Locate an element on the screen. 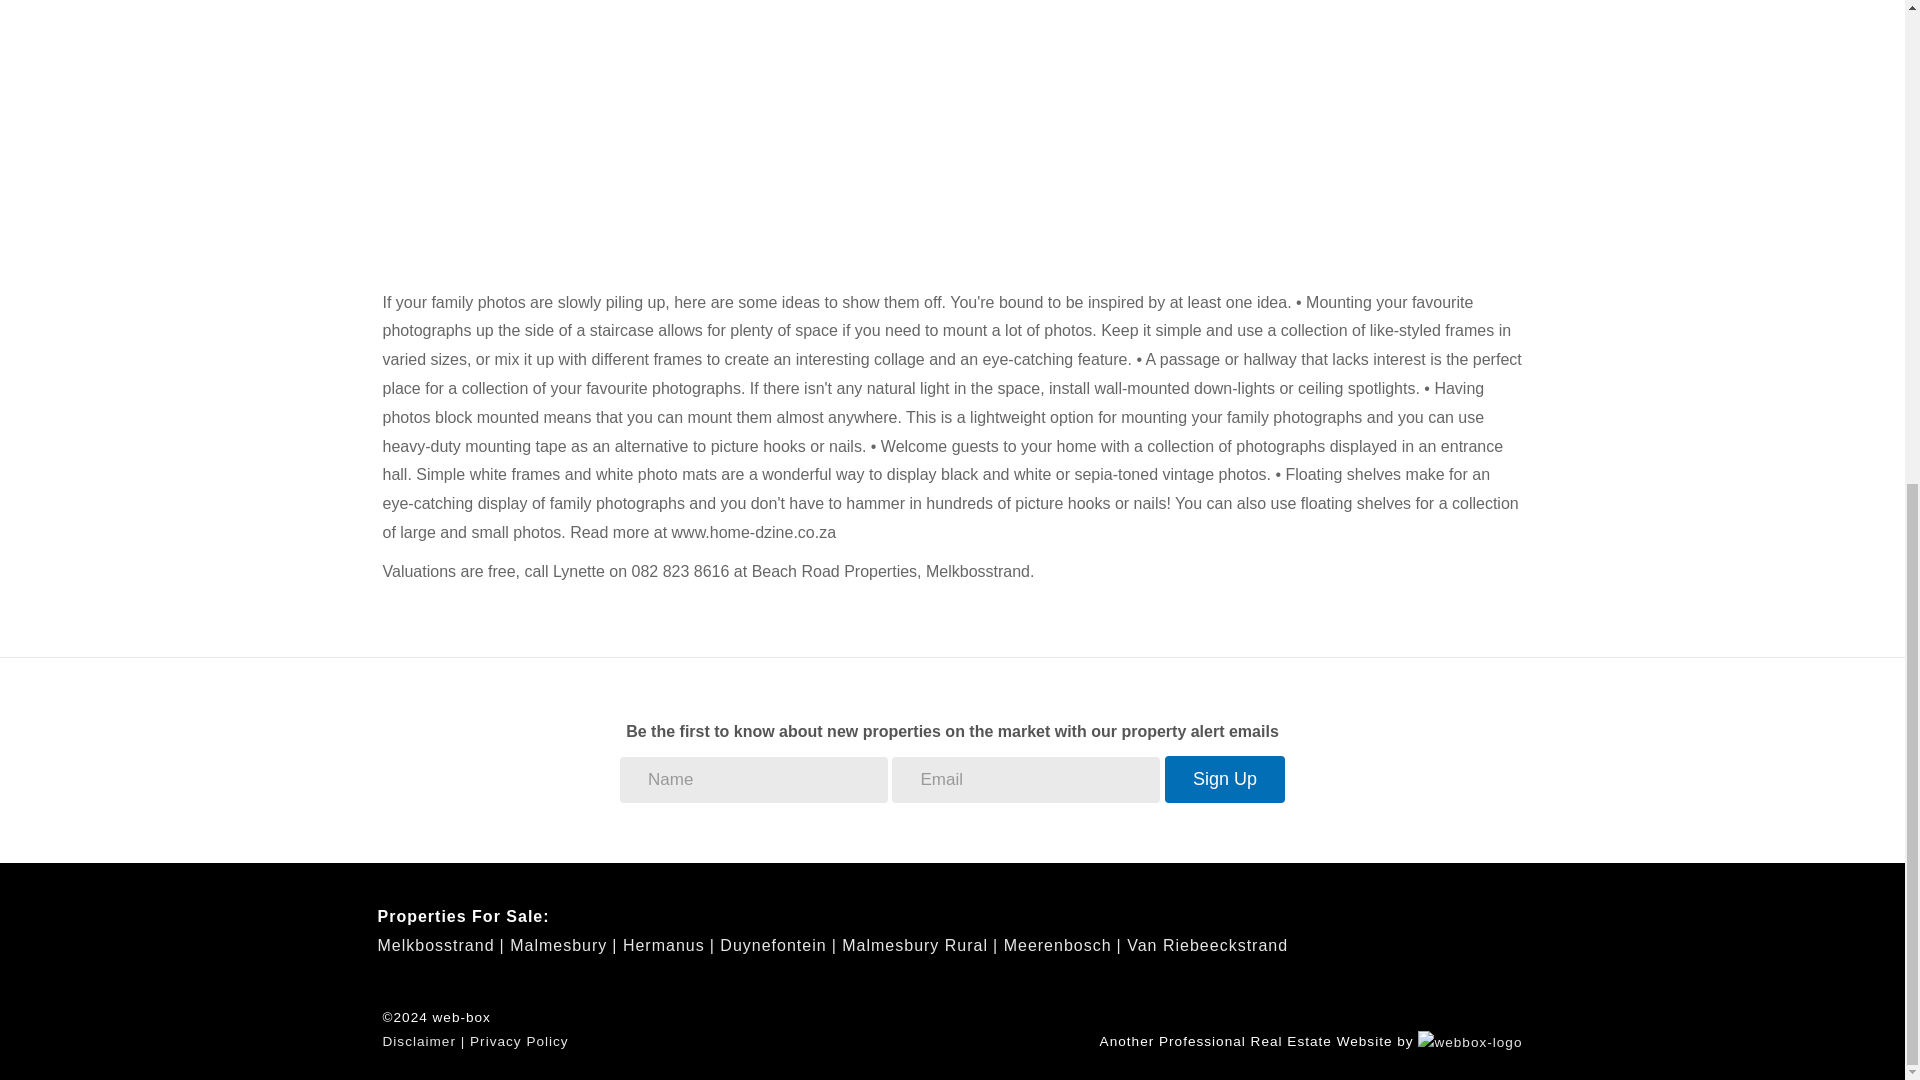 The width and height of the screenshot is (1920, 1080). Meerenbosch is located at coordinates (1062, 945).